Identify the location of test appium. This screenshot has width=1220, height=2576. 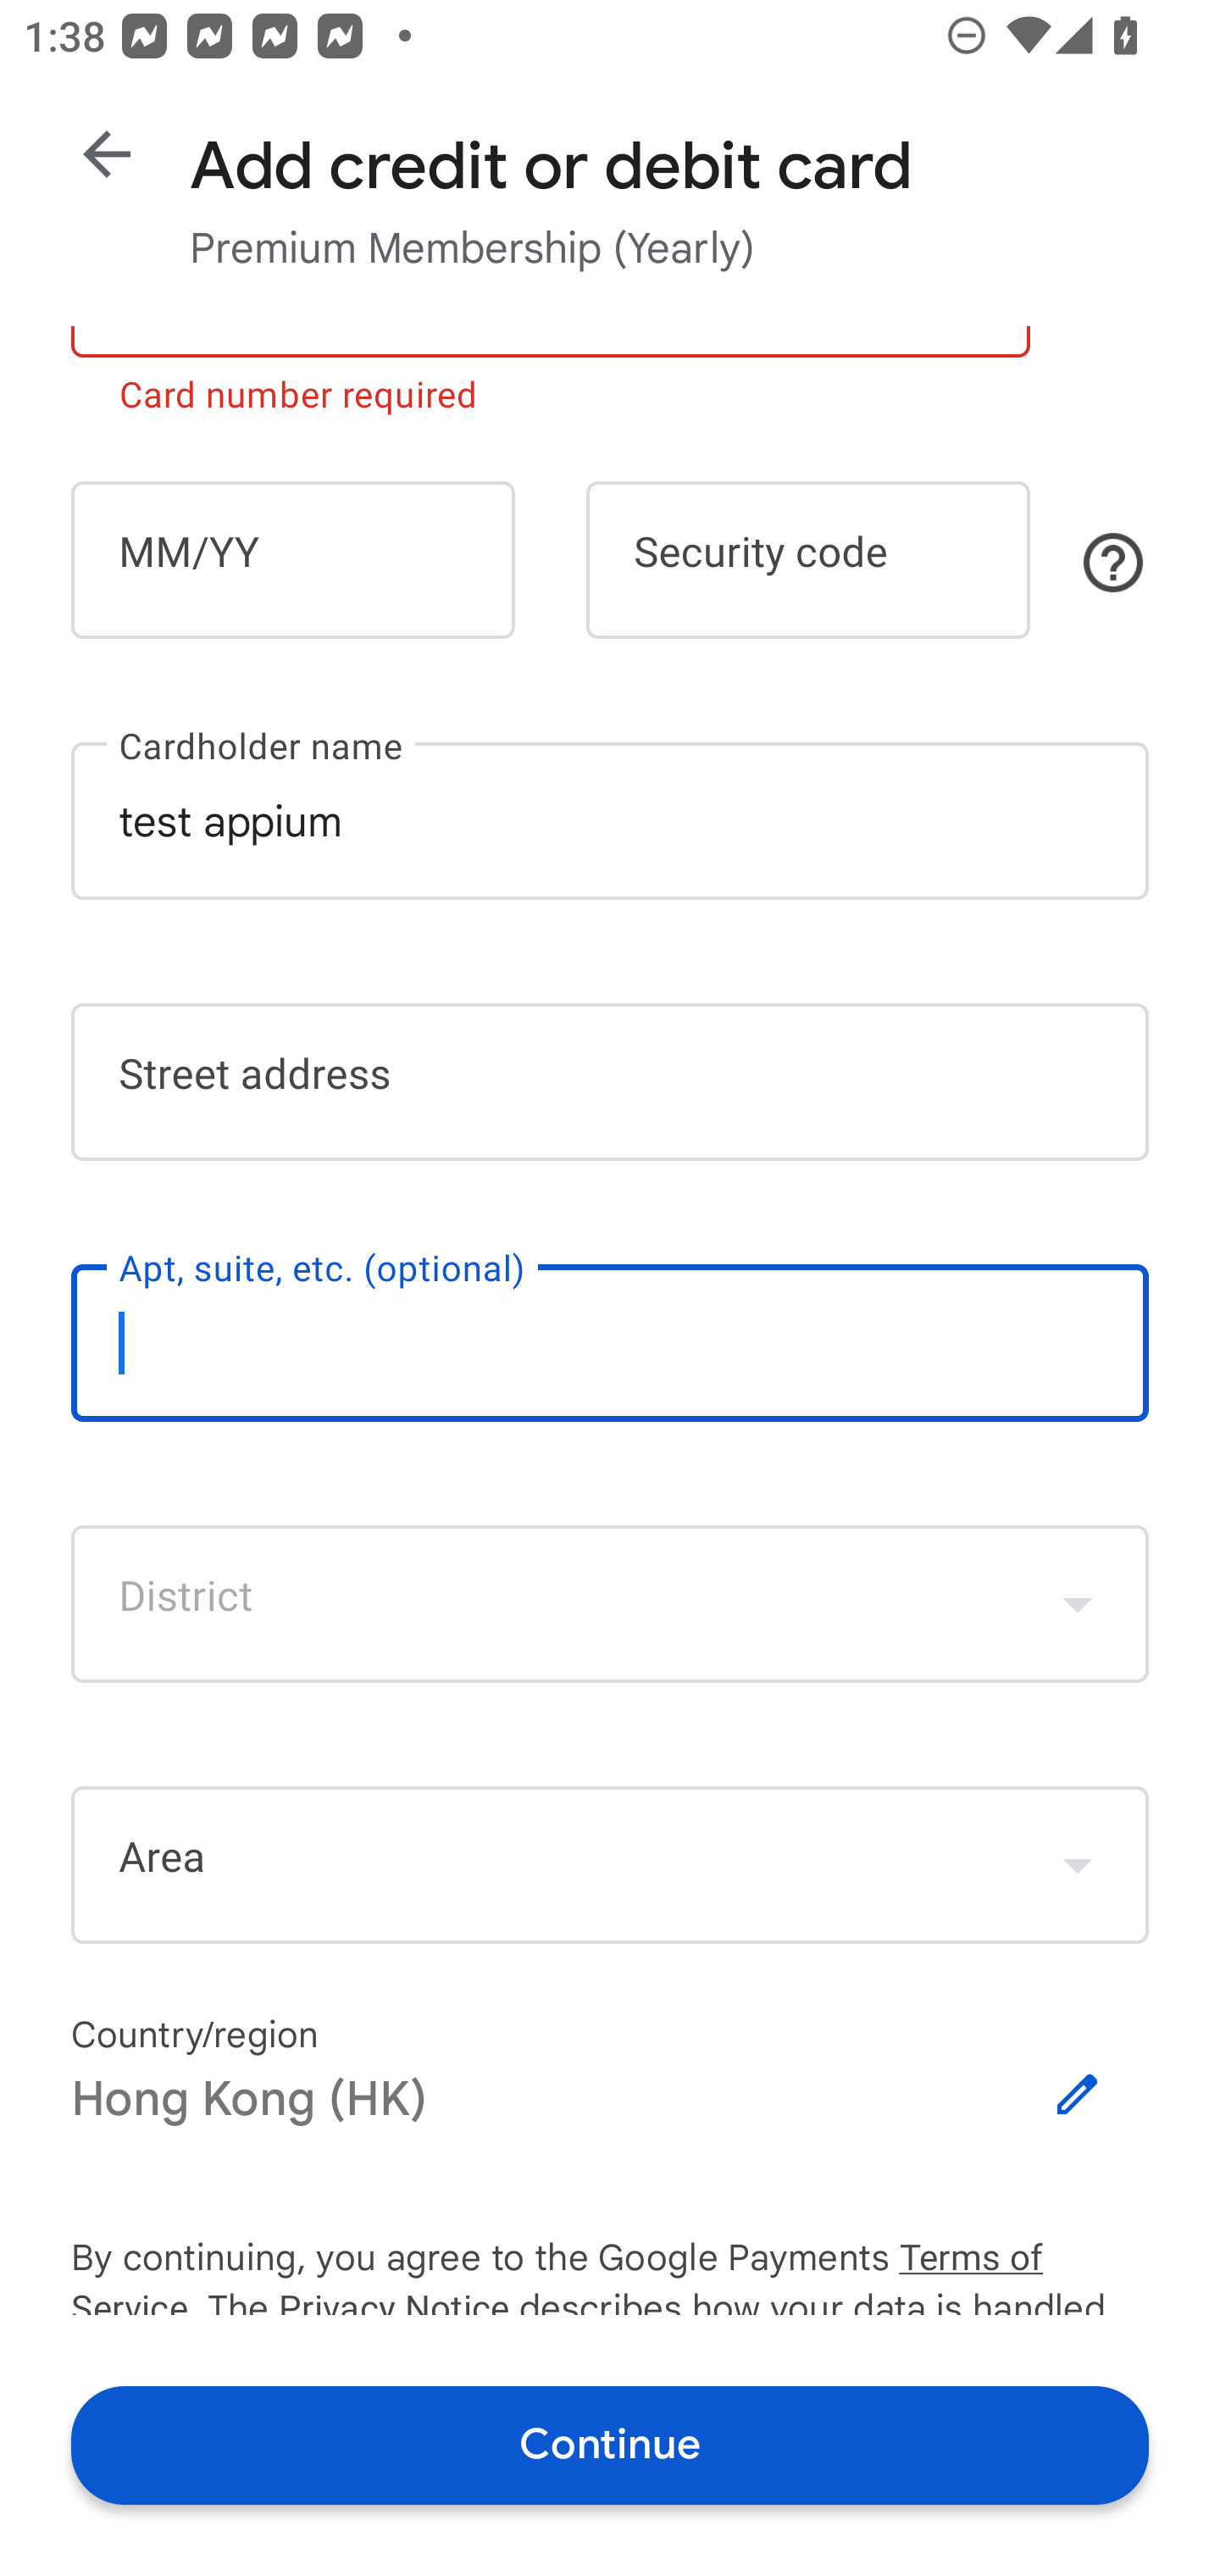
(610, 820).